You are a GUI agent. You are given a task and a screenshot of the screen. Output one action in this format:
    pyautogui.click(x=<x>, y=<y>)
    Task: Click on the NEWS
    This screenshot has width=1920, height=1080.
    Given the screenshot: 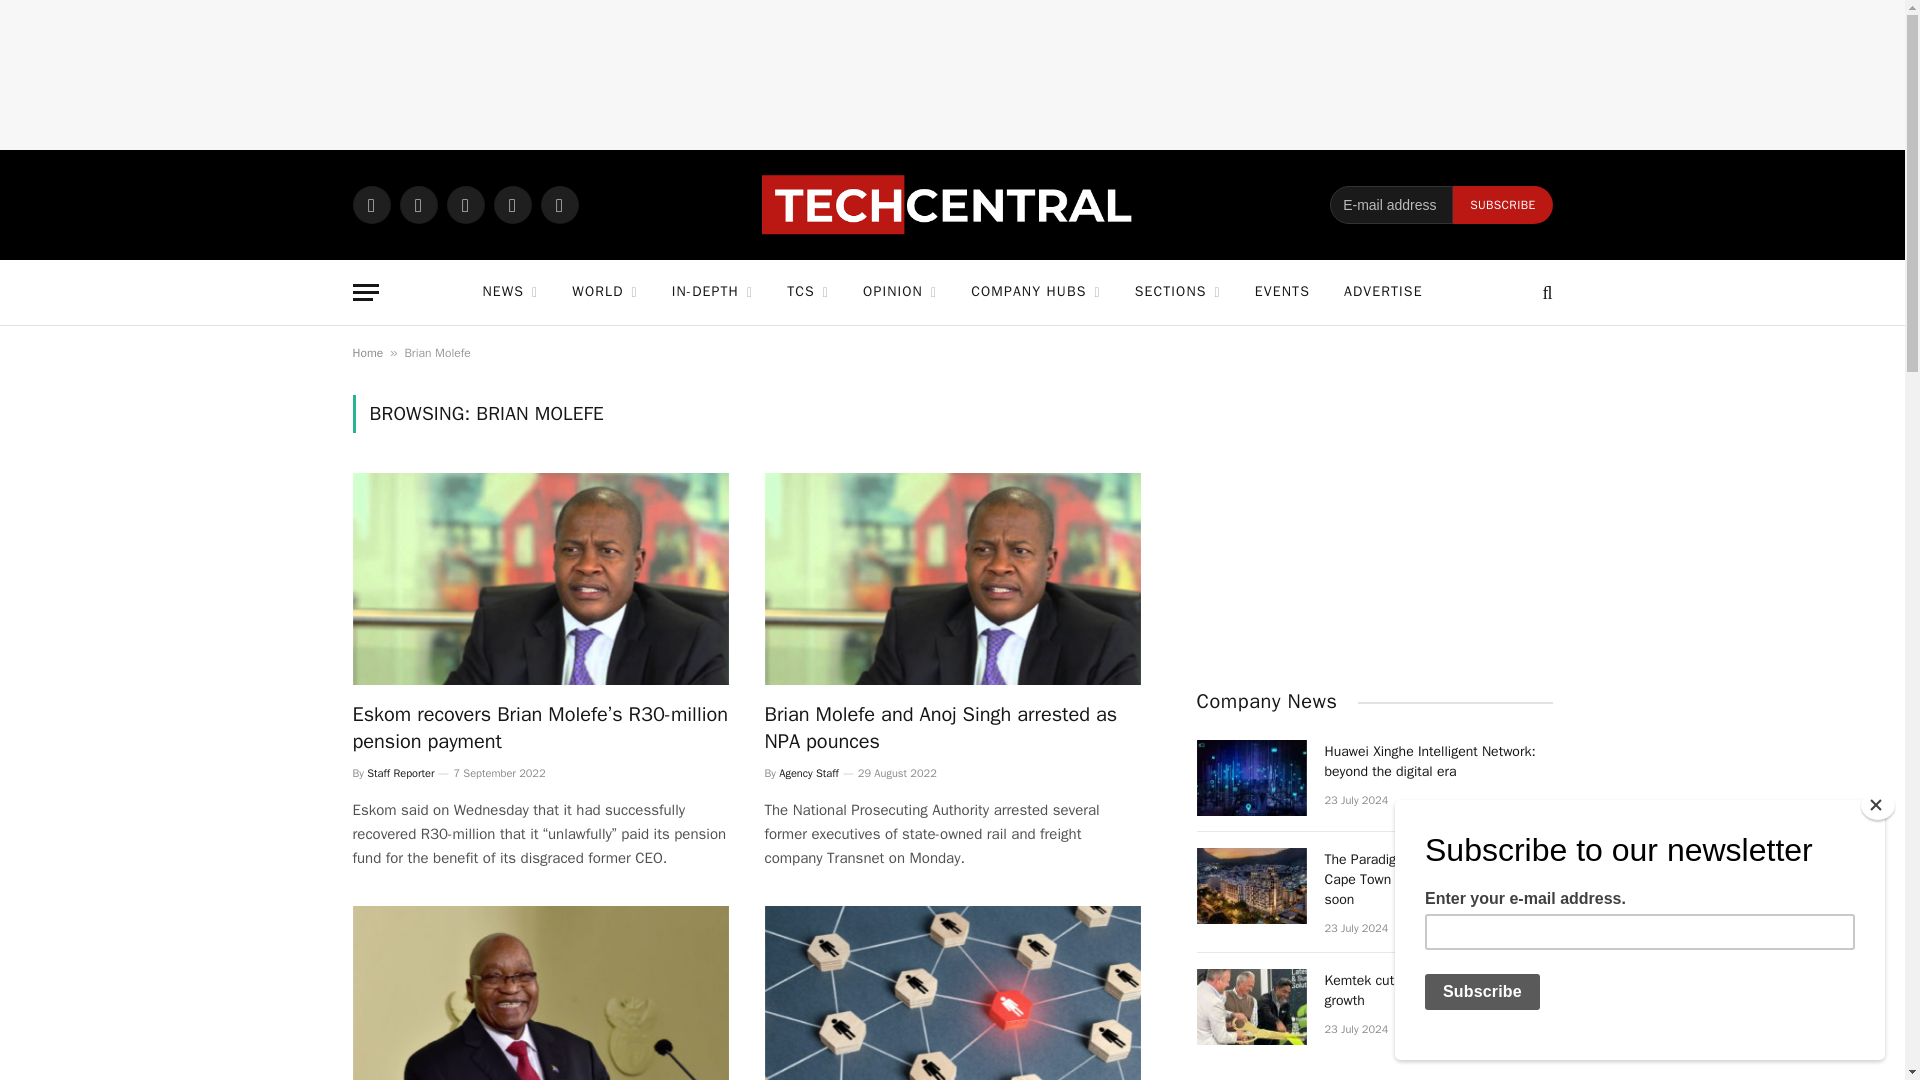 What is the action you would take?
    pyautogui.click(x=509, y=292)
    